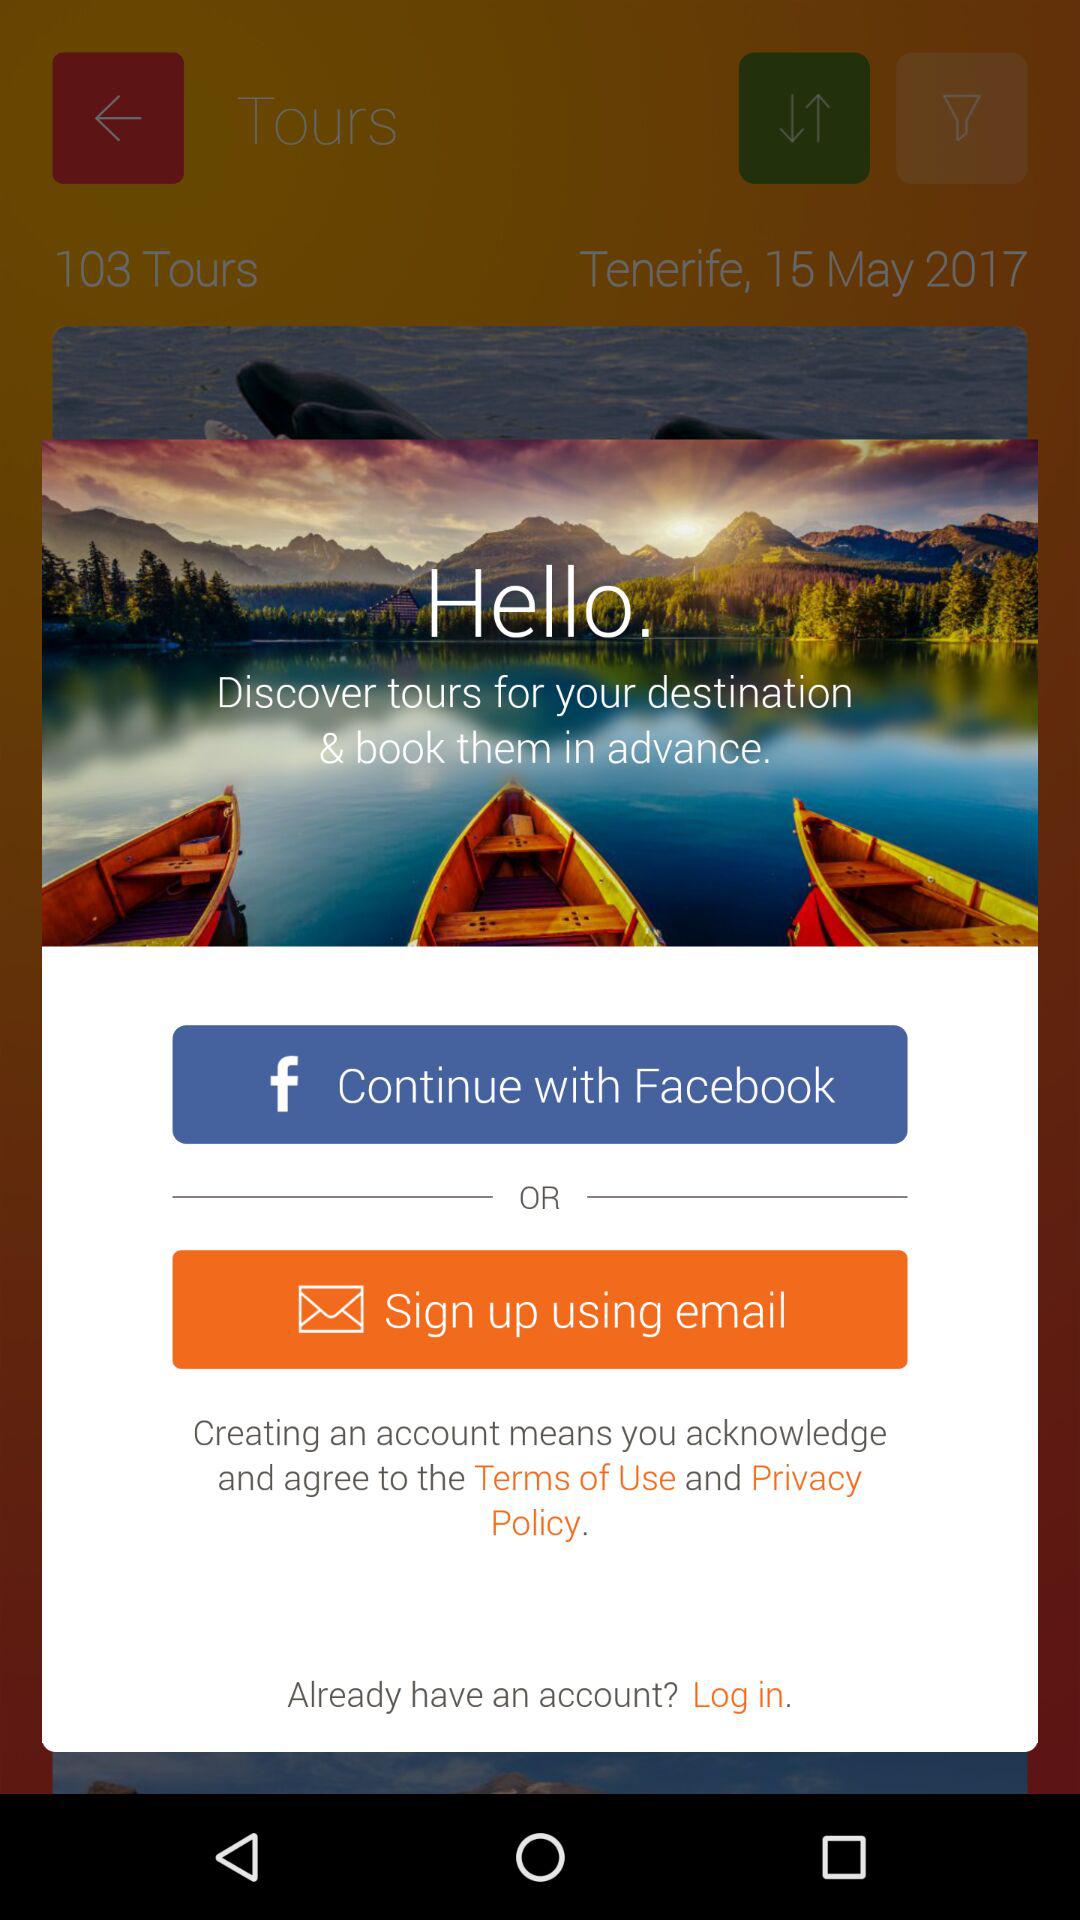 The width and height of the screenshot is (1080, 1920). What do you see at coordinates (738, 1693) in the screenshot?
I see `tap the icon next to already have an item` at bounding box center [738, 1693].